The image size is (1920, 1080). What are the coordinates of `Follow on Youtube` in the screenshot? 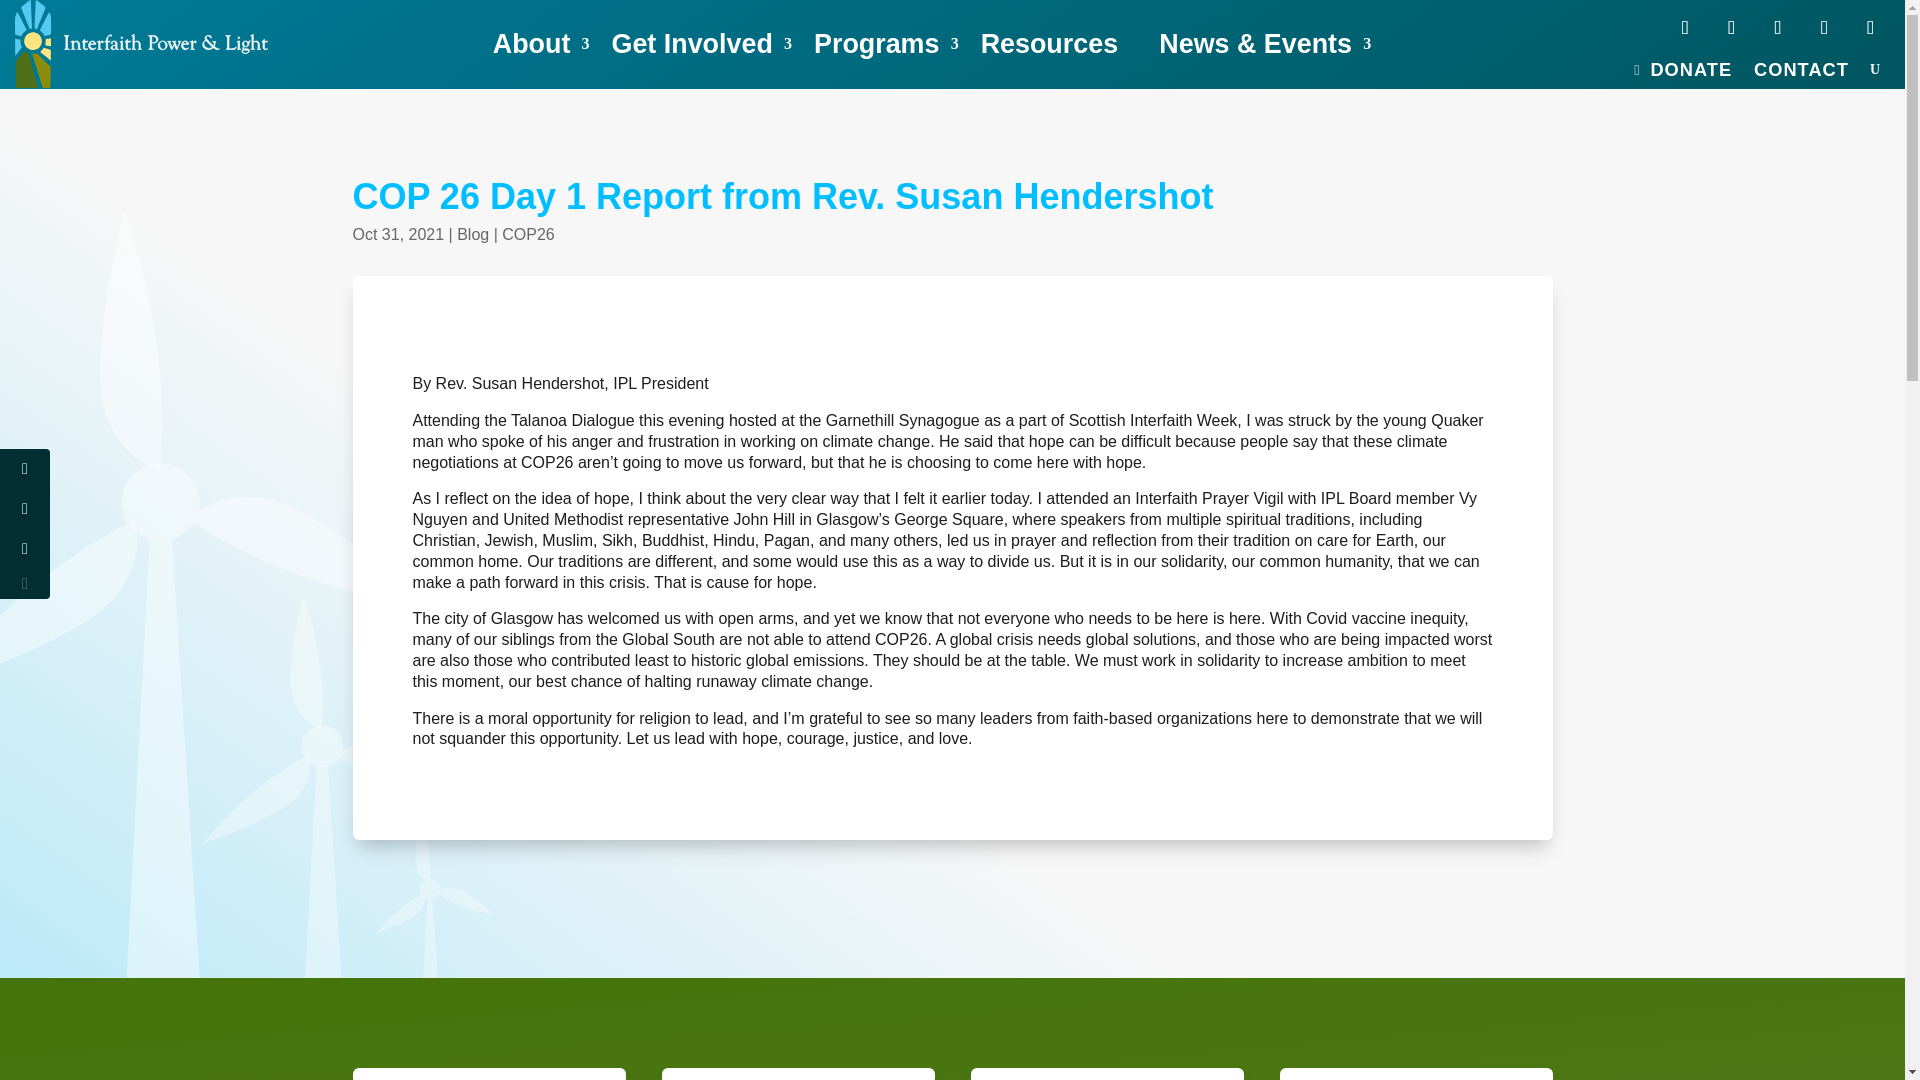 It's located at (1778, 28).